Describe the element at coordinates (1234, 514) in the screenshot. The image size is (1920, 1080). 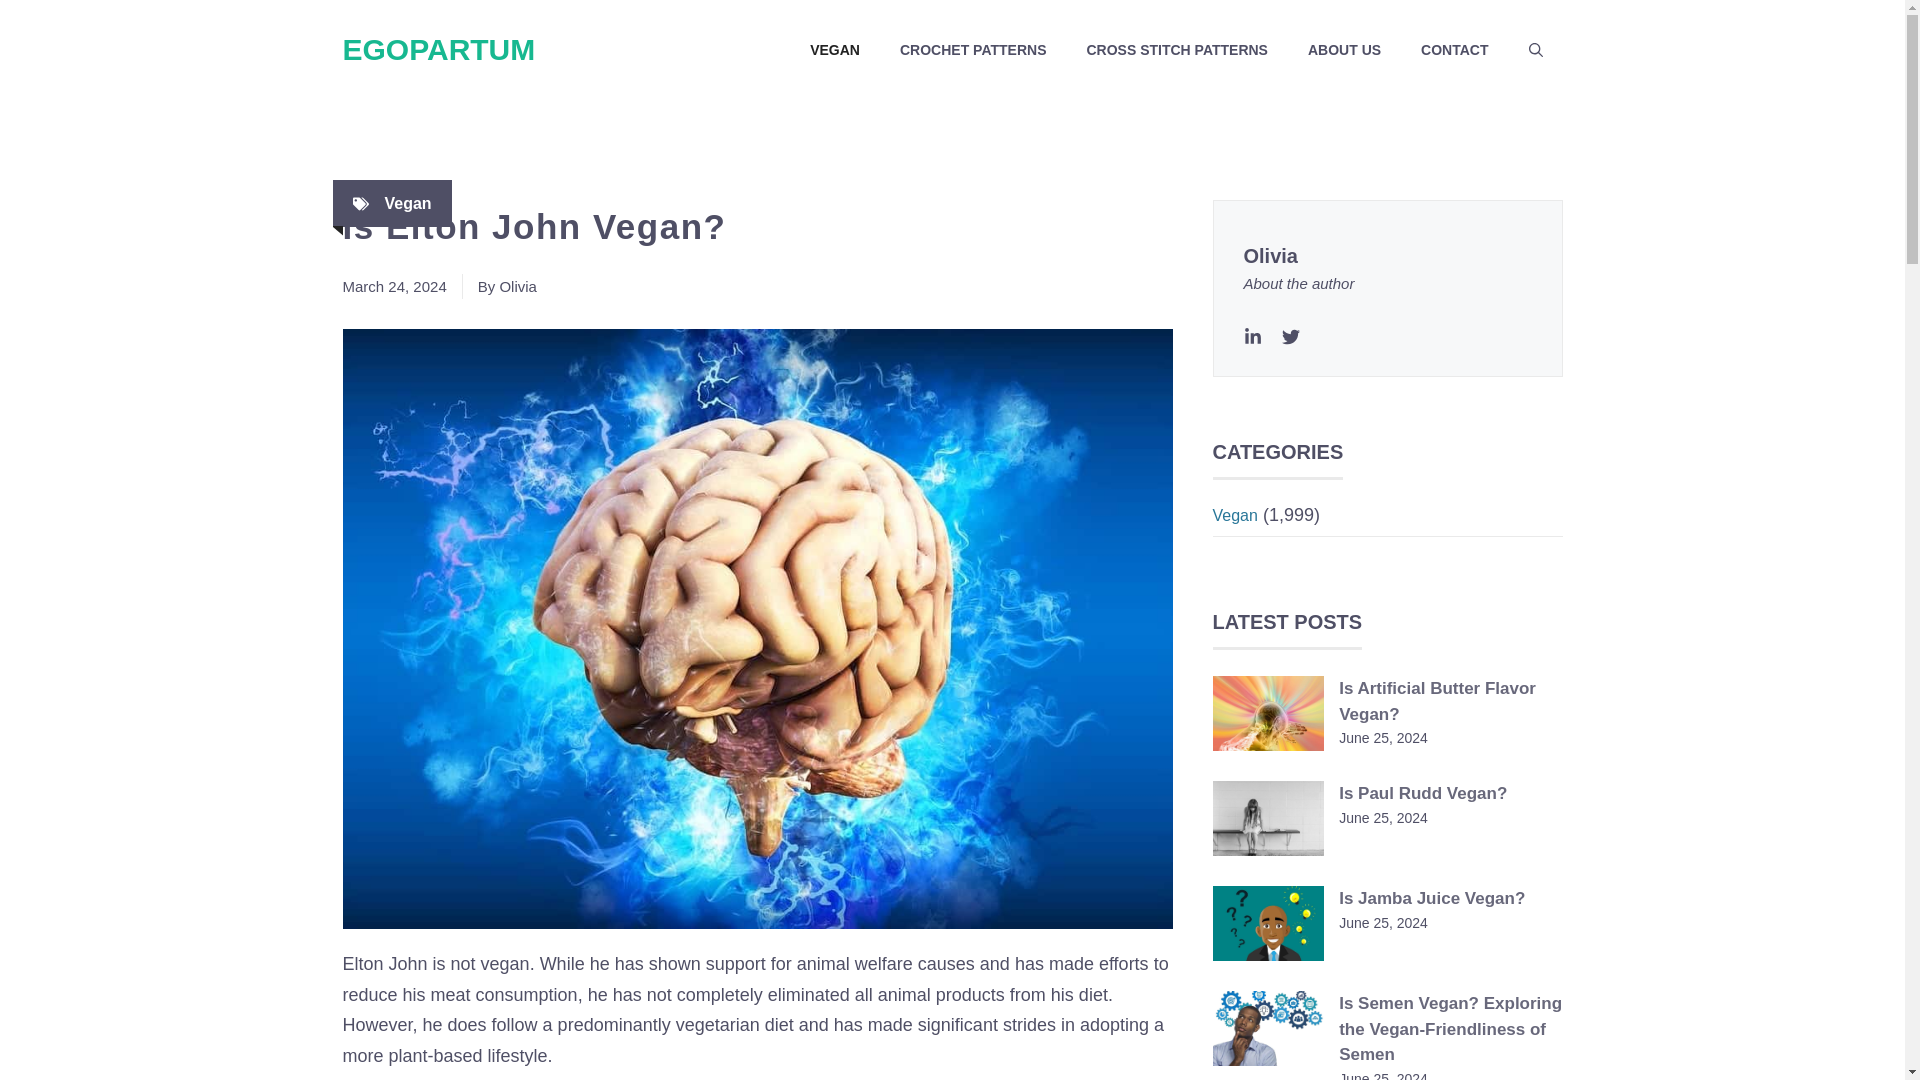
I see `Vegan` at that location.